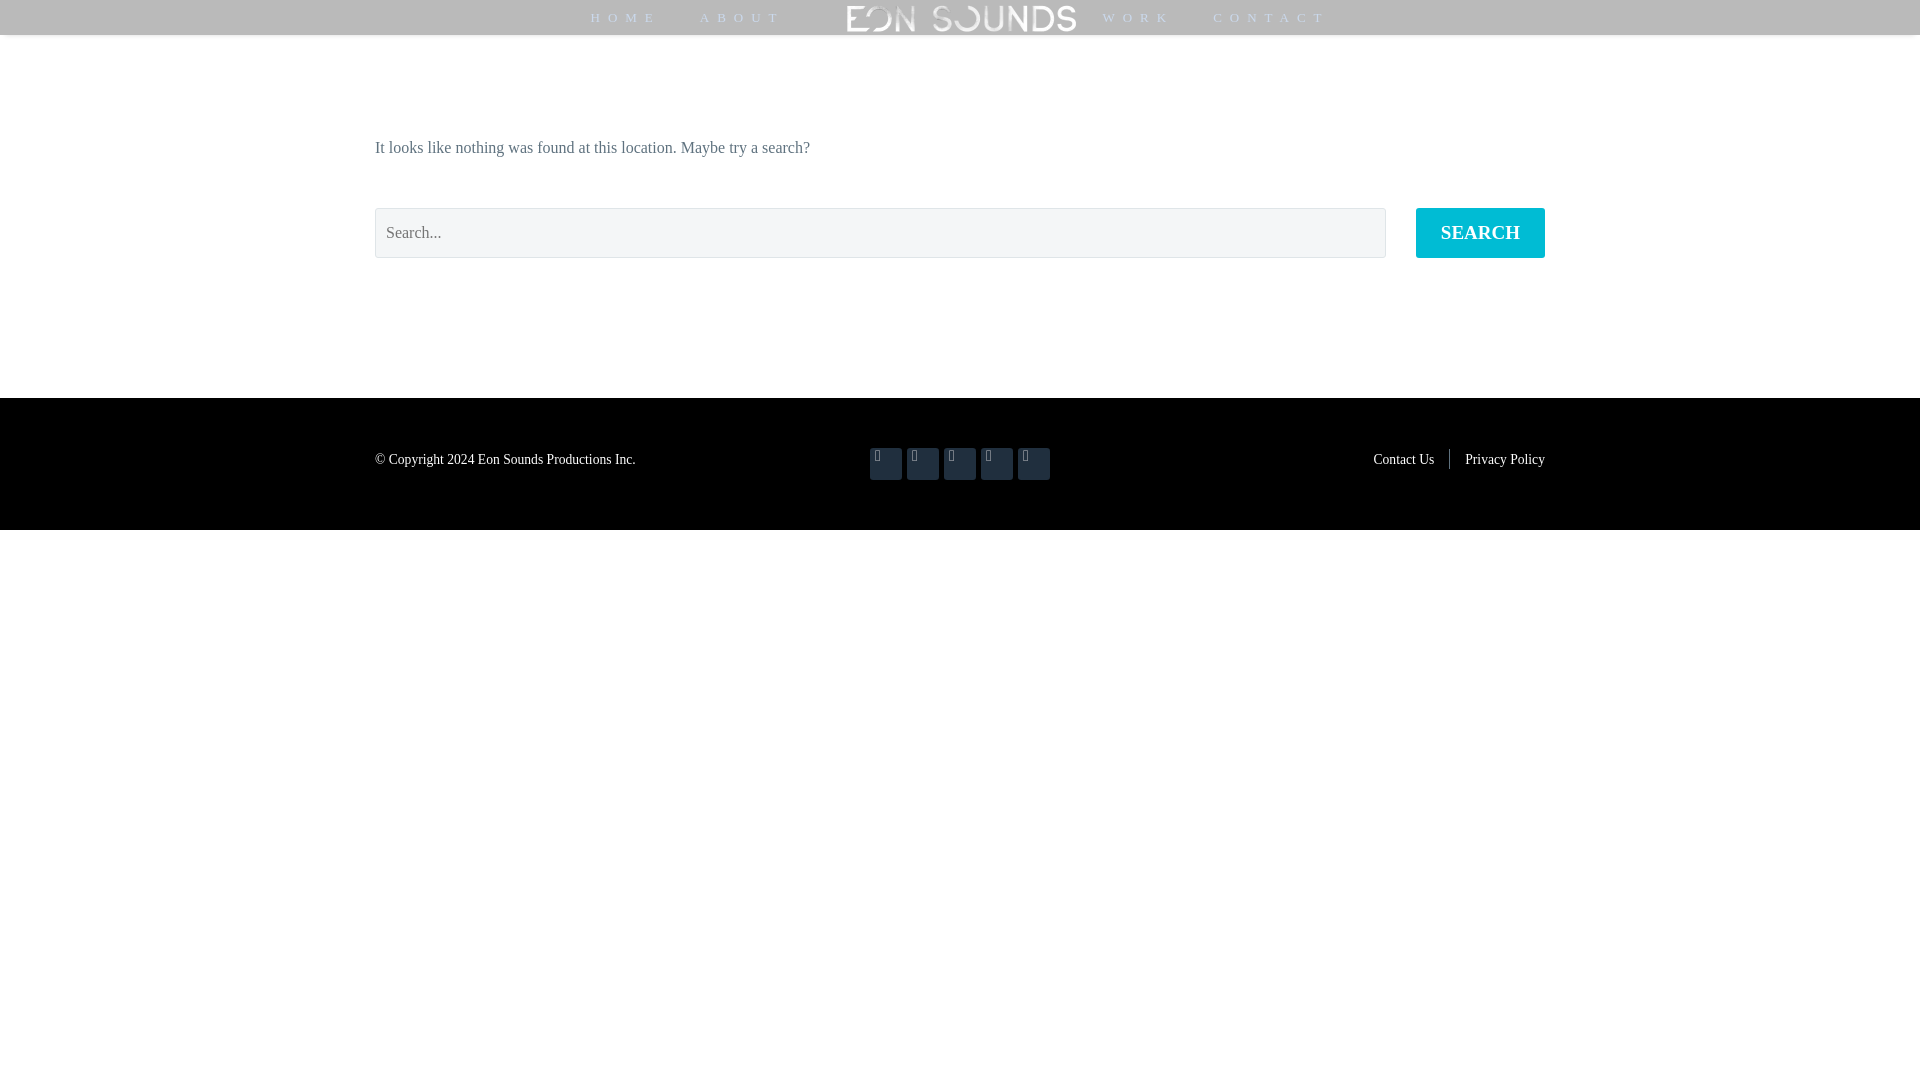 The image size is (1920, 1080). I want to click on HOME, so click(624, 18).